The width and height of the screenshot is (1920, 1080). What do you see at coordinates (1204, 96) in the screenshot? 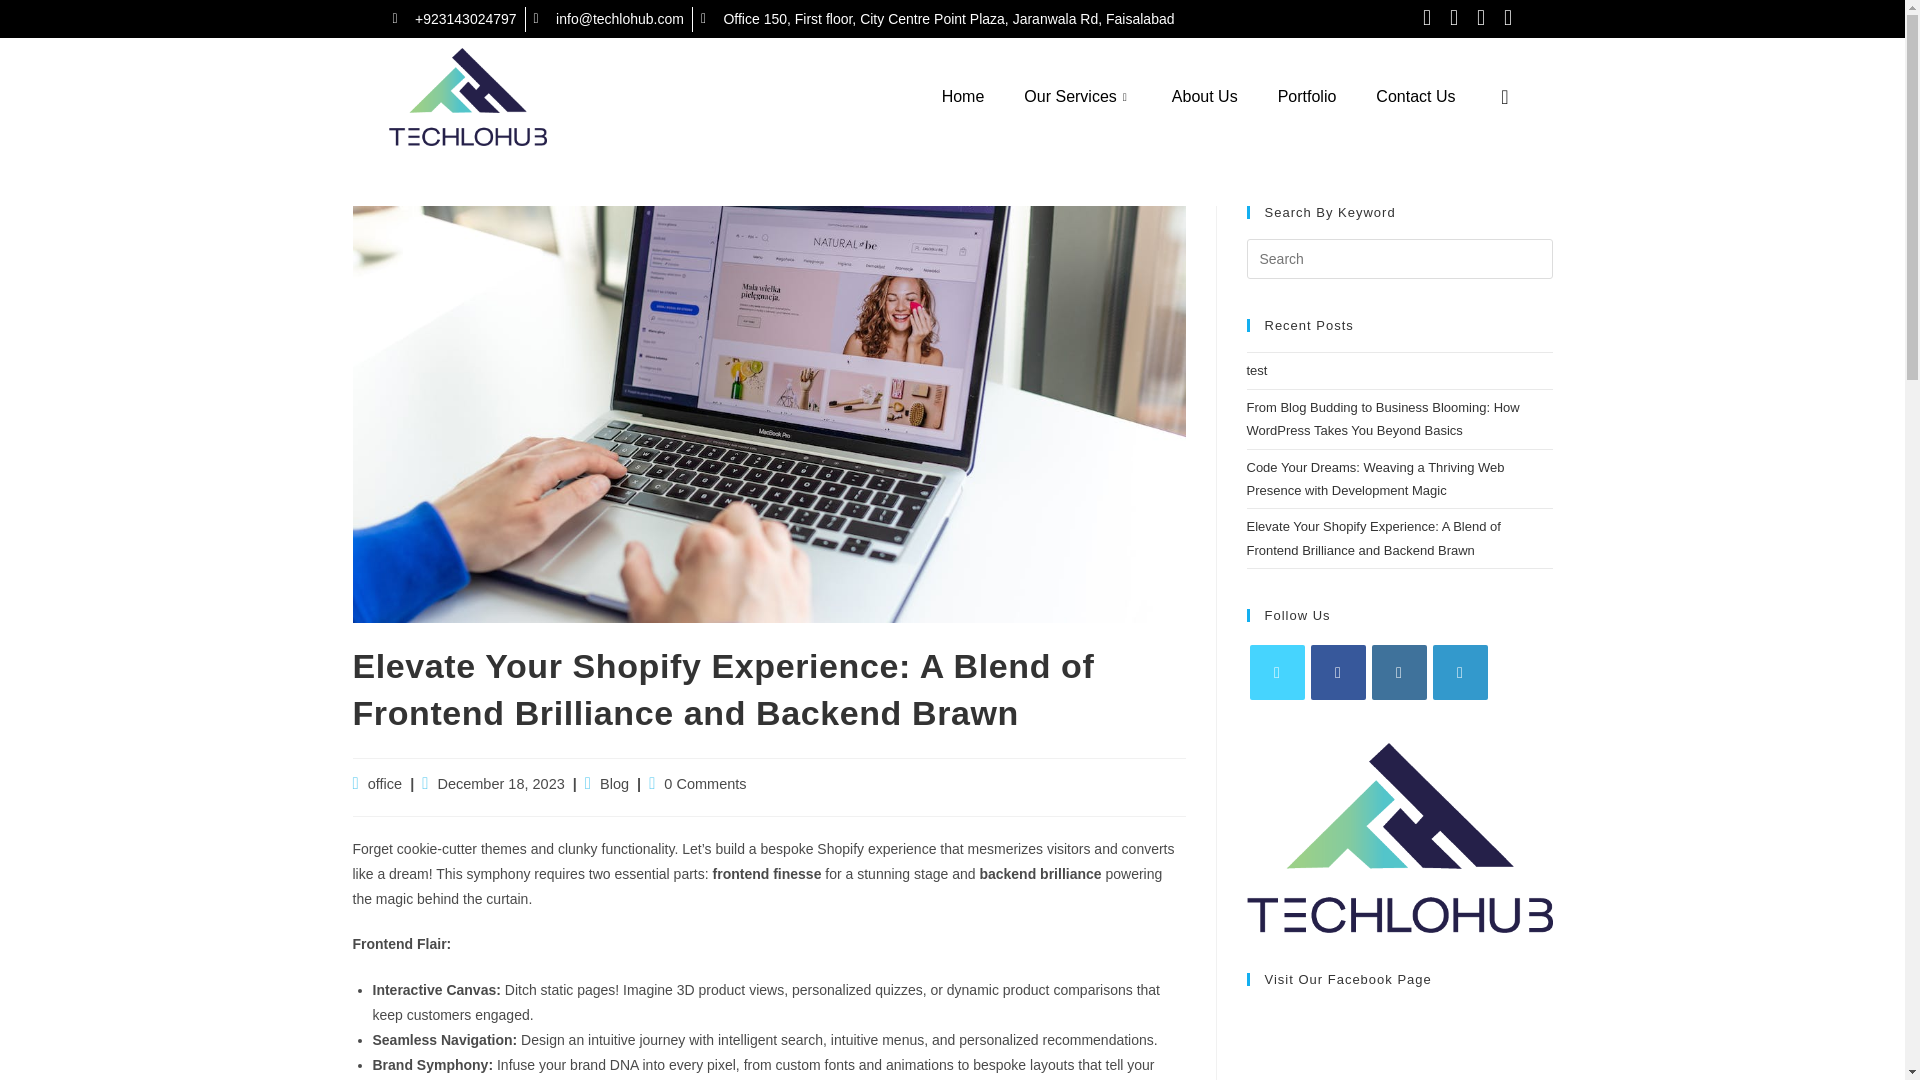
I see `About Us` at bounding box center [1204, 96].